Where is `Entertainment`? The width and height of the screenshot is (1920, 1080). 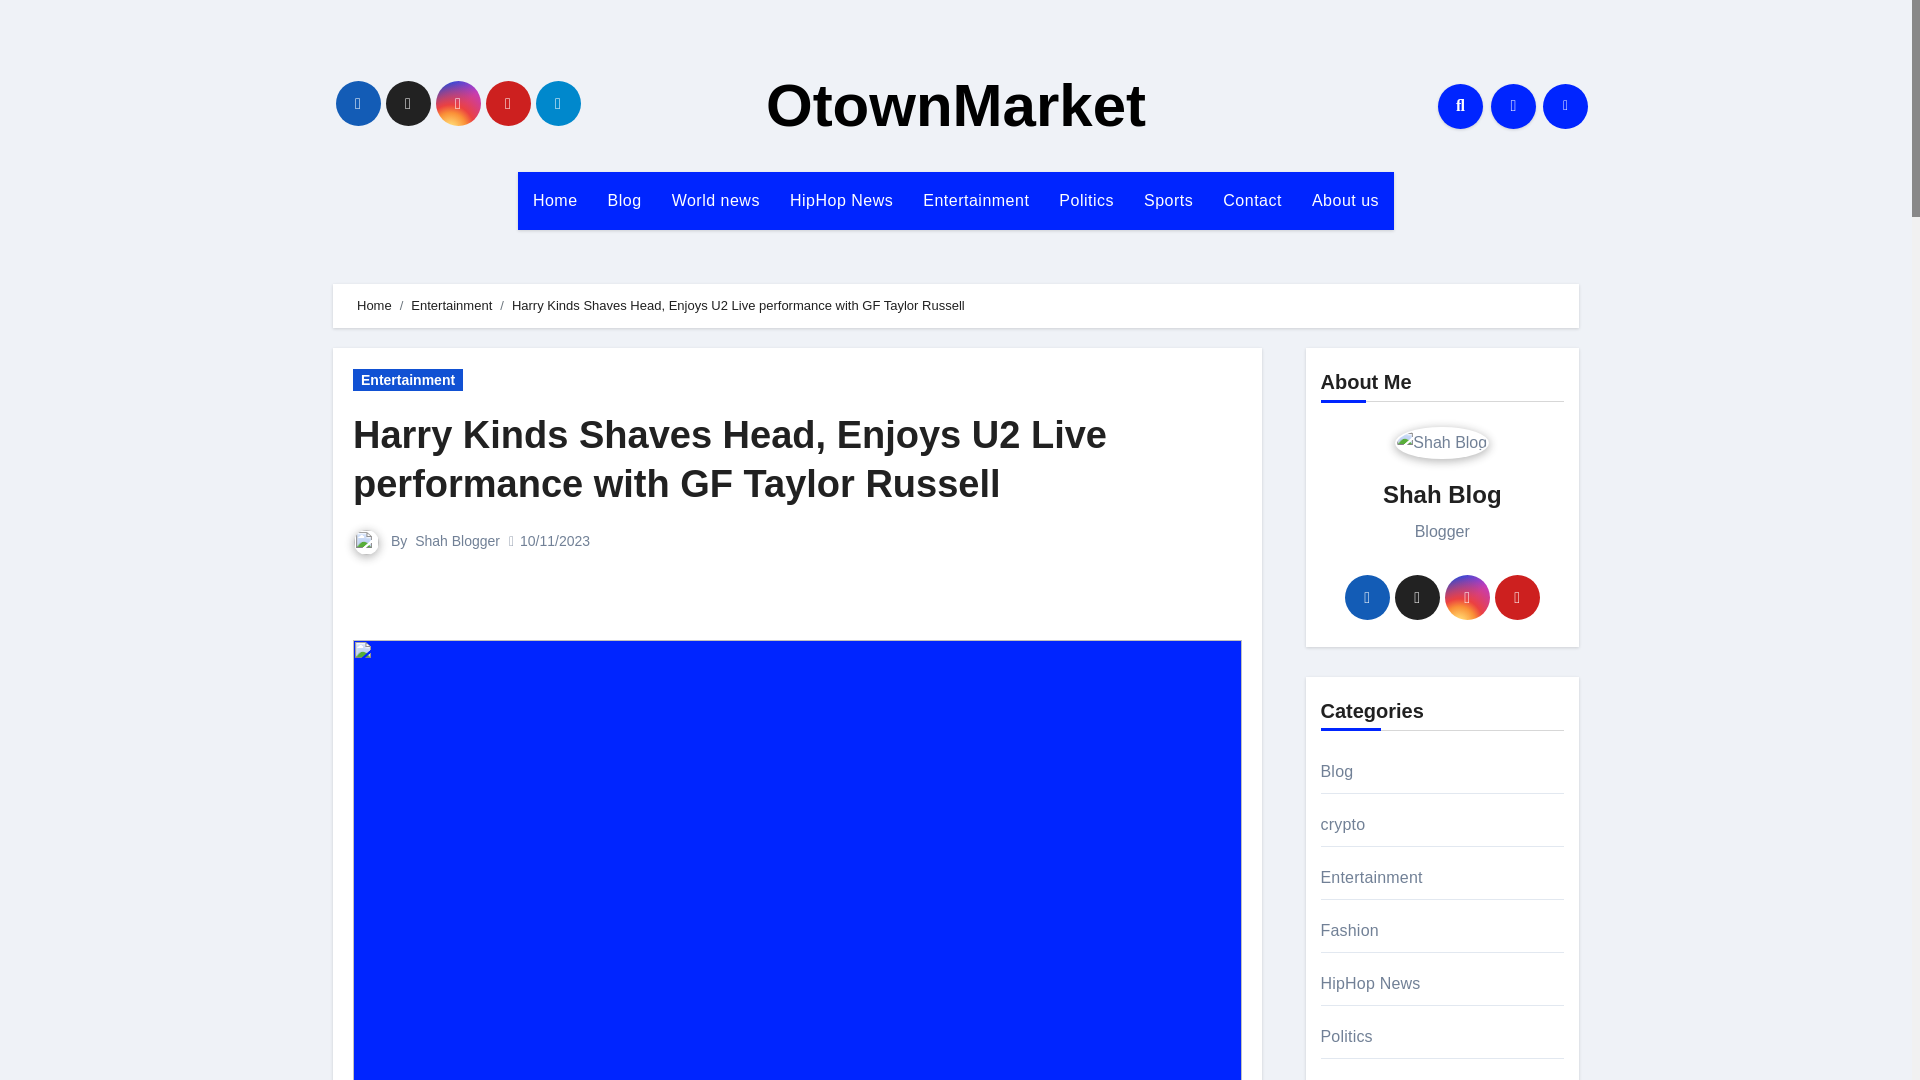 Entertainment is located at coordinates (408, 380).